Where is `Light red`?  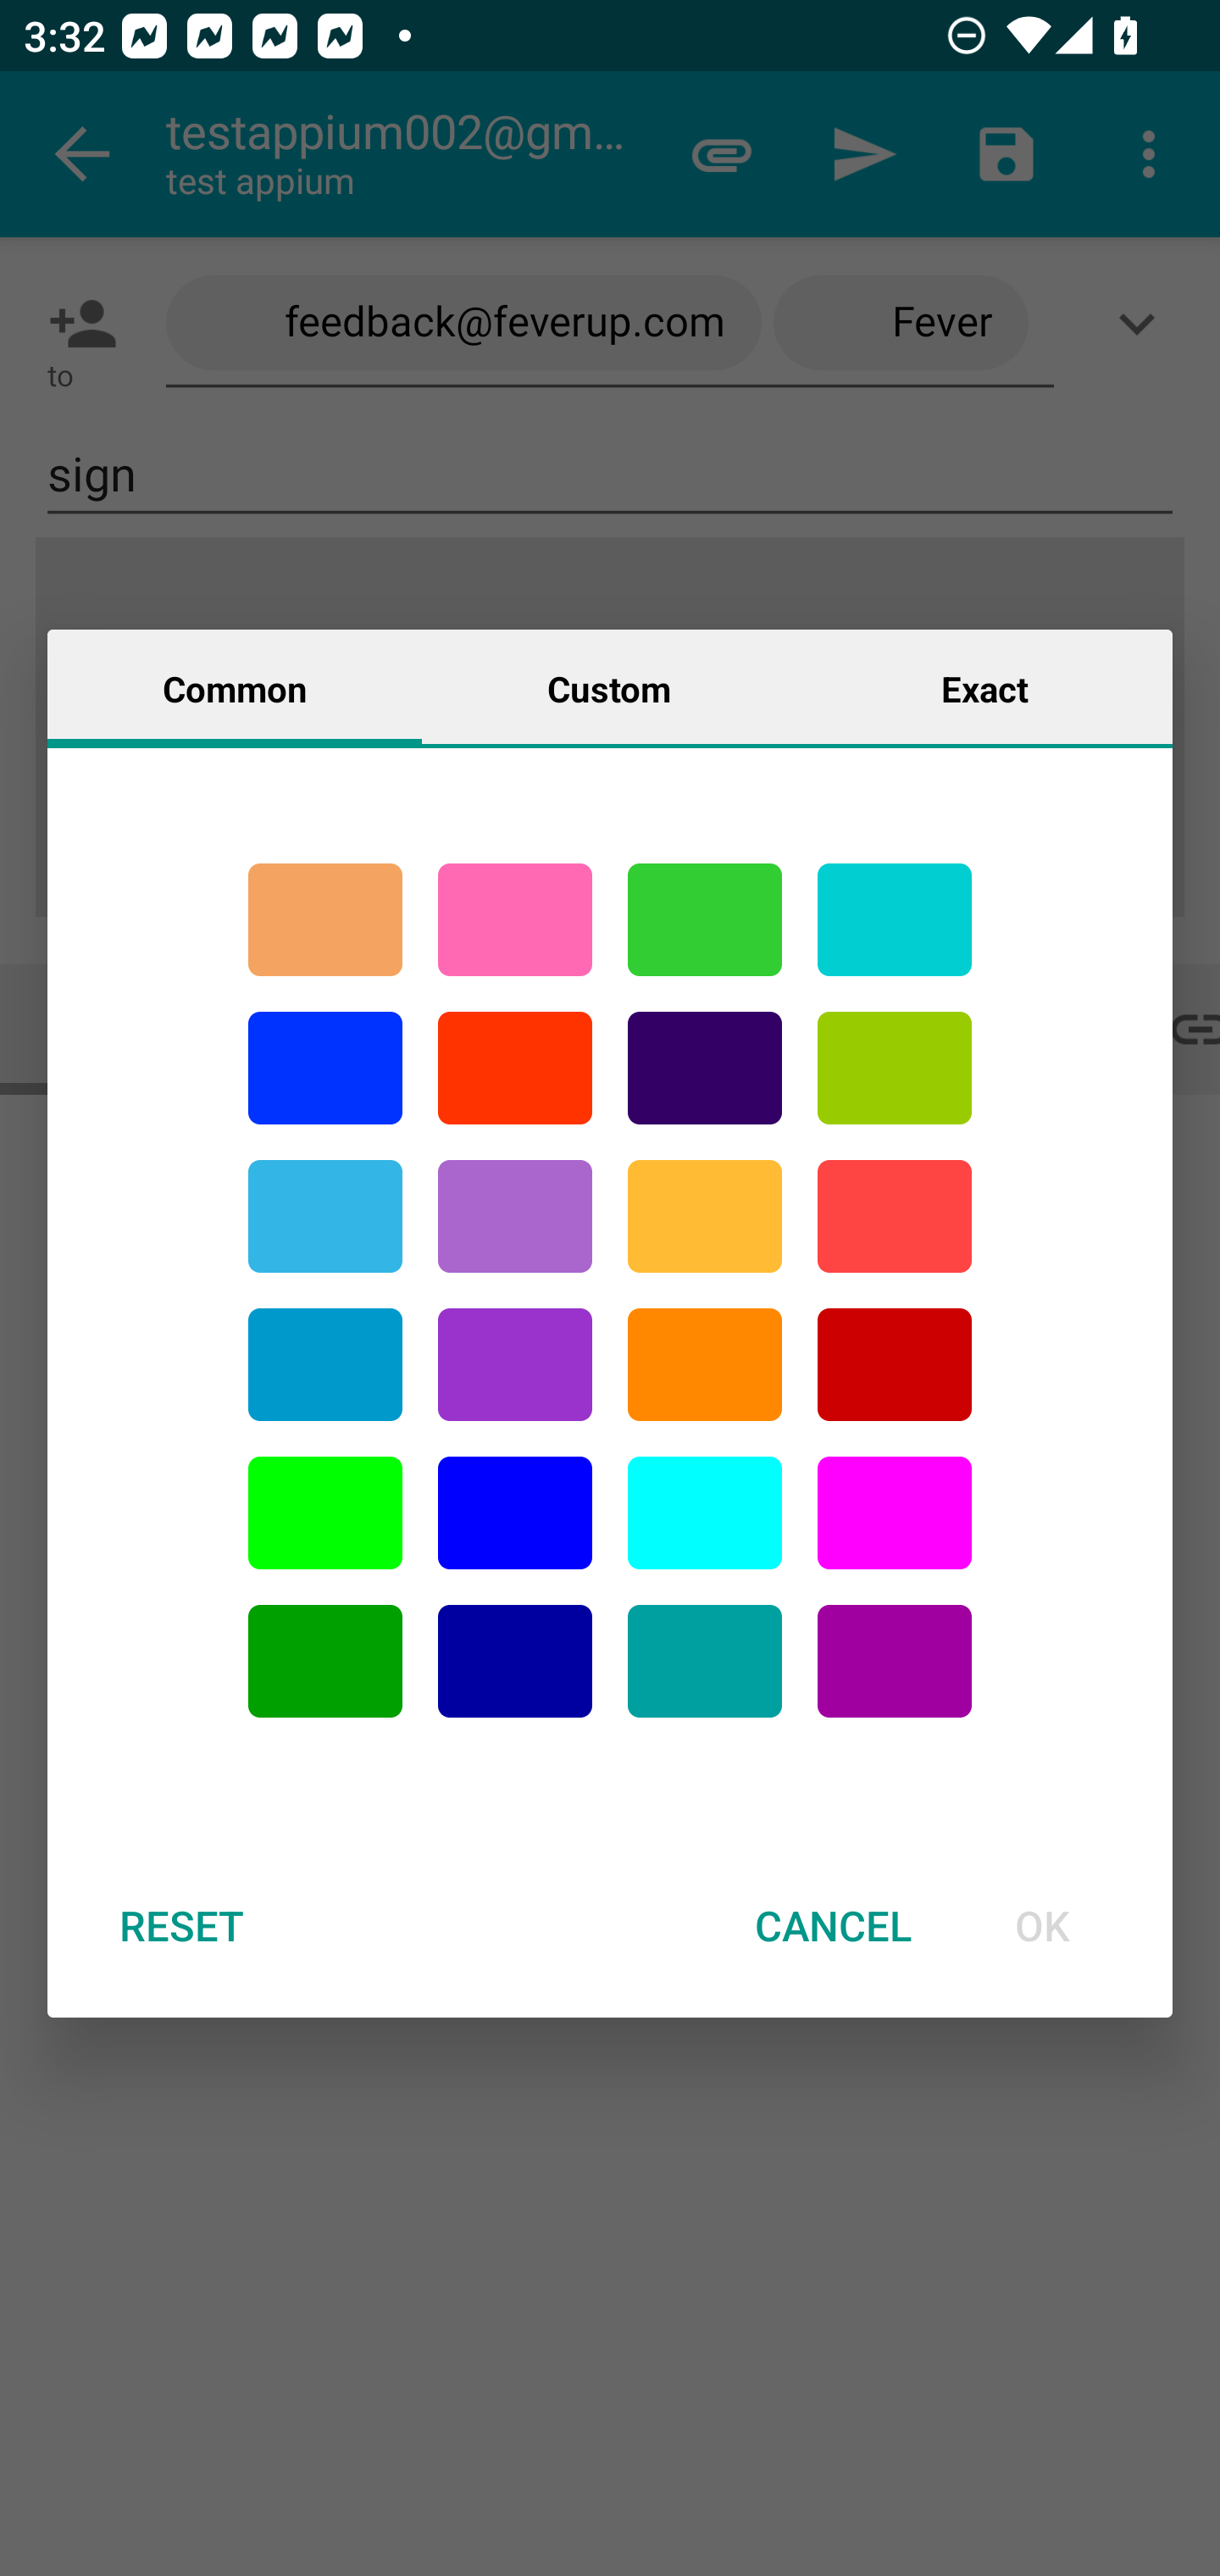
Light red is located at coordinates (895, 1215).